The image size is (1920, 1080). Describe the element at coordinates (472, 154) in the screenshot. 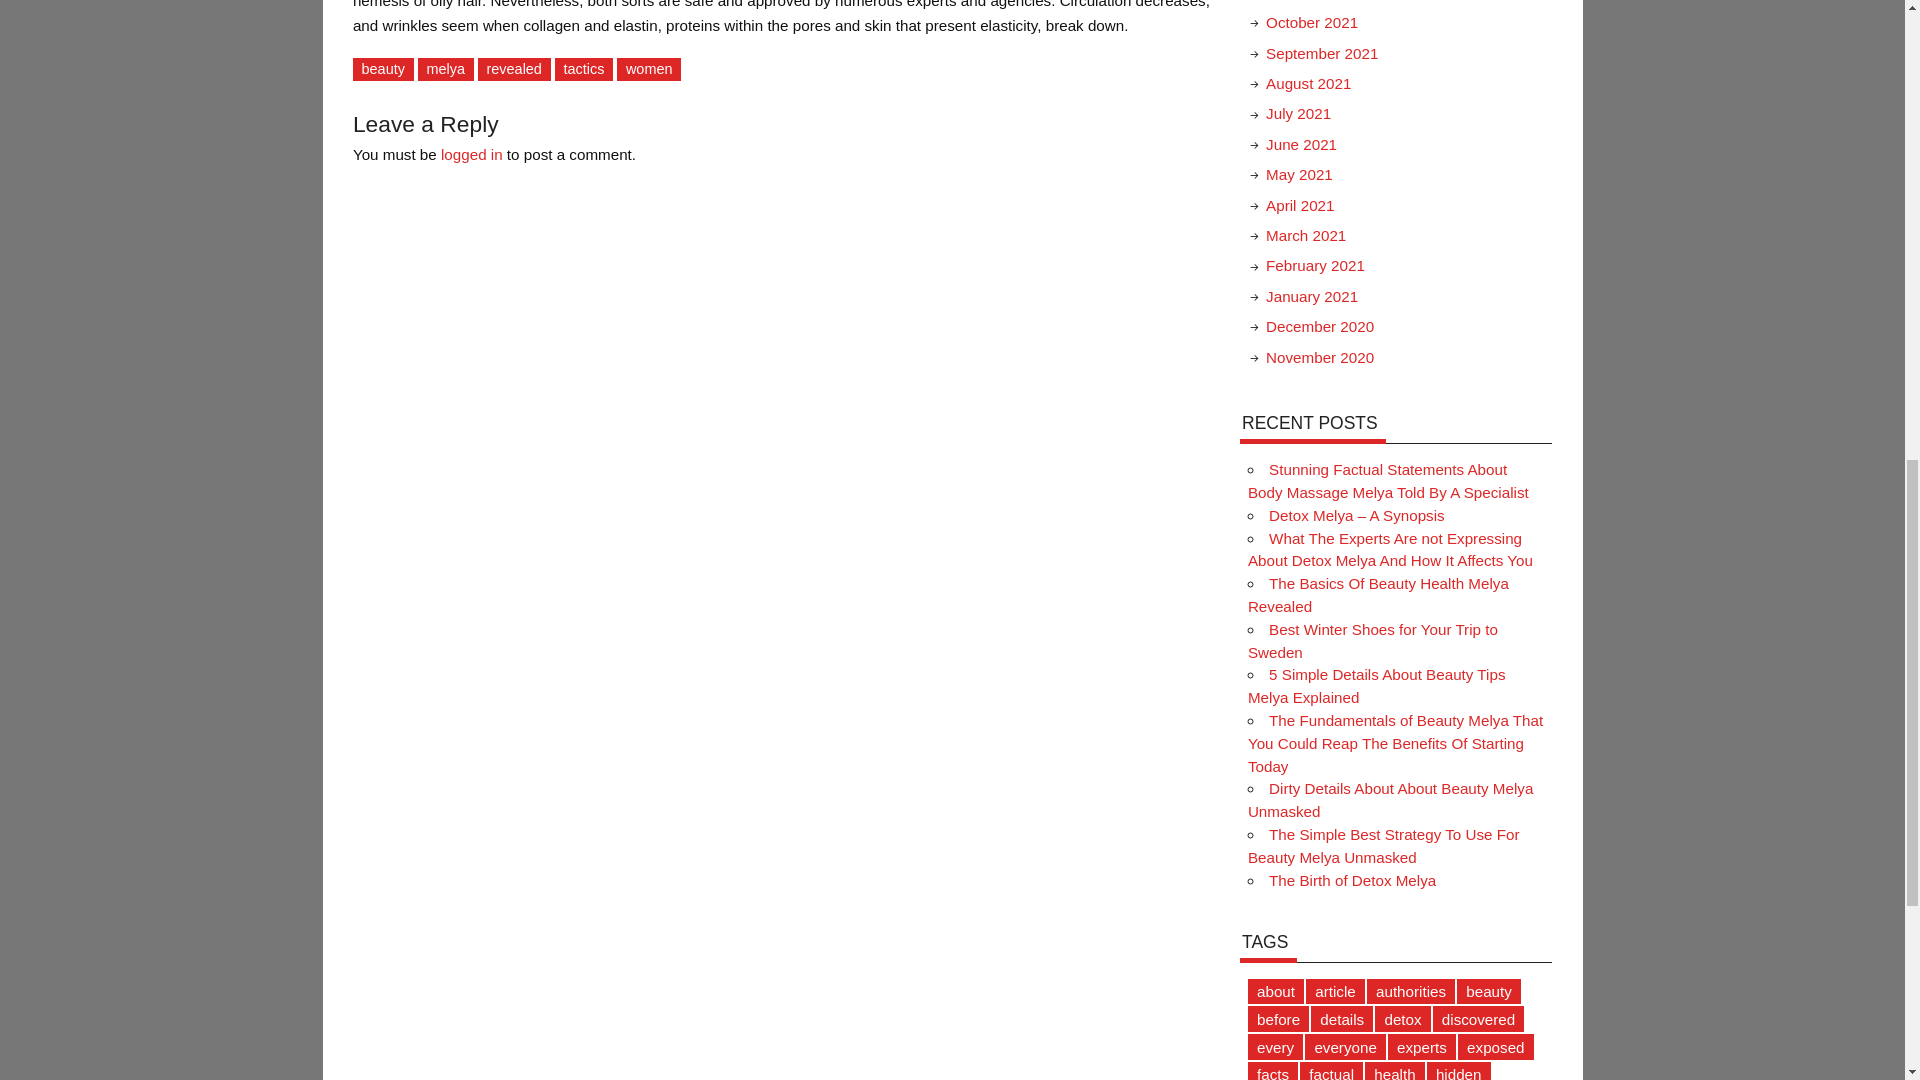

I see `logged in` at that location.